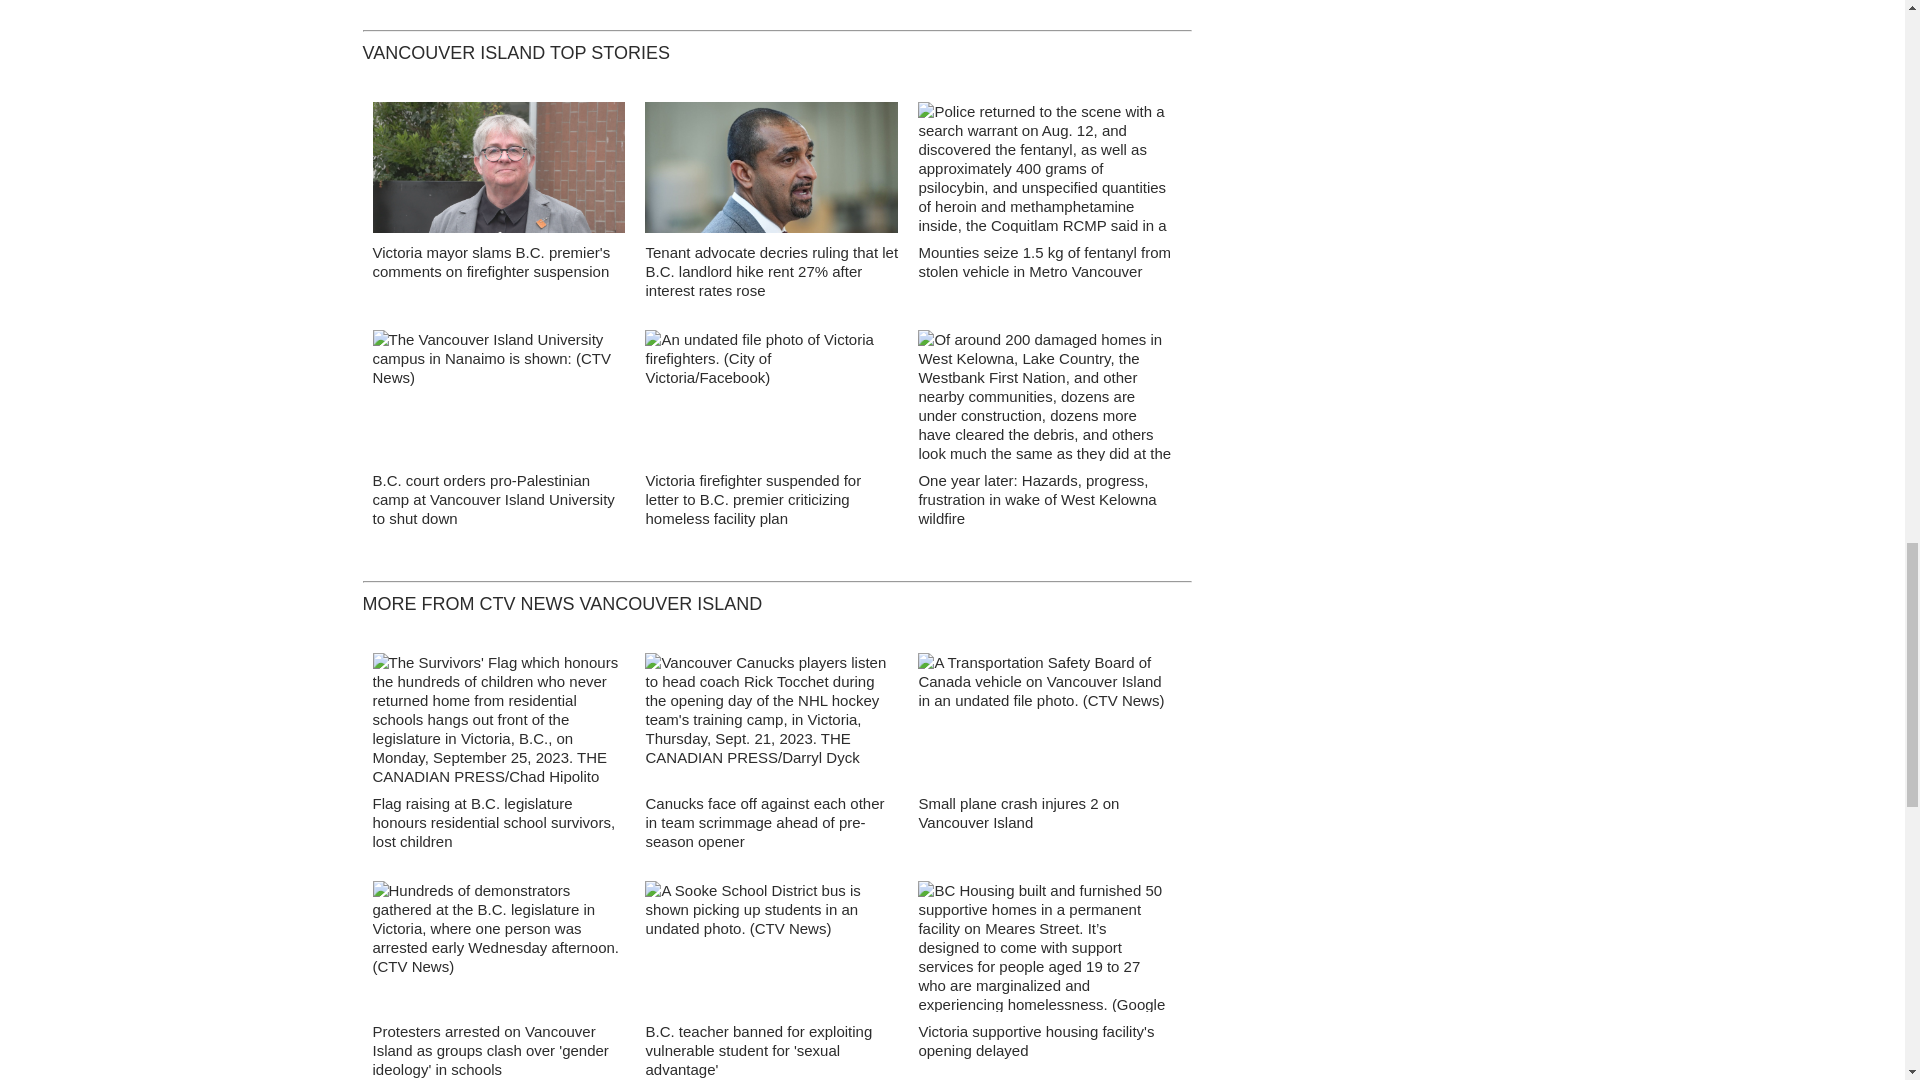 The width and height of the screenshot is (1920, 1080). What do you see at coordinates (772, 402) in the screenshot?
I see `victoria fire department` at bounding box center [772, 402].